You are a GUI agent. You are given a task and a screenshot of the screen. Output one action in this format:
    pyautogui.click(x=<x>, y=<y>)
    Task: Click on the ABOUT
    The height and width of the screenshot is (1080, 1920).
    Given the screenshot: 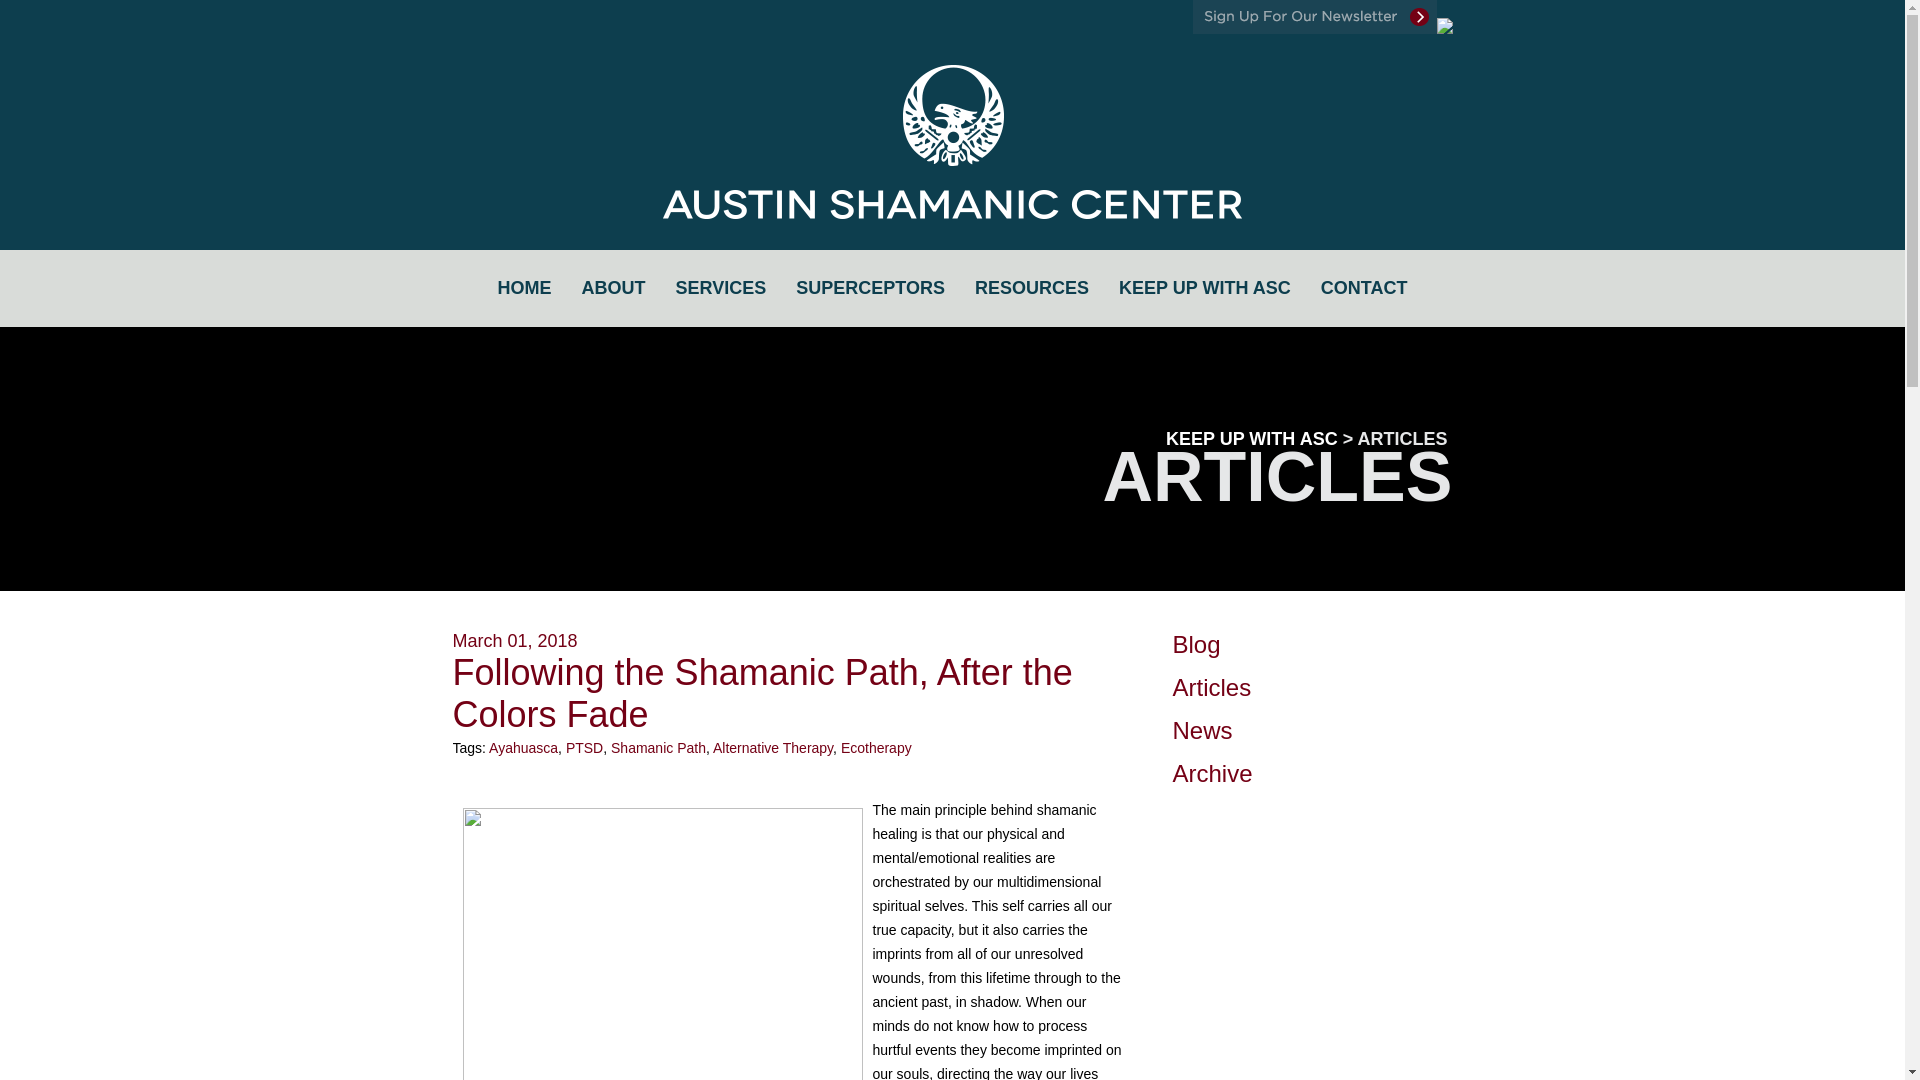 What is the action you would take?
    pyautogui.click(x=613, y=288)
    